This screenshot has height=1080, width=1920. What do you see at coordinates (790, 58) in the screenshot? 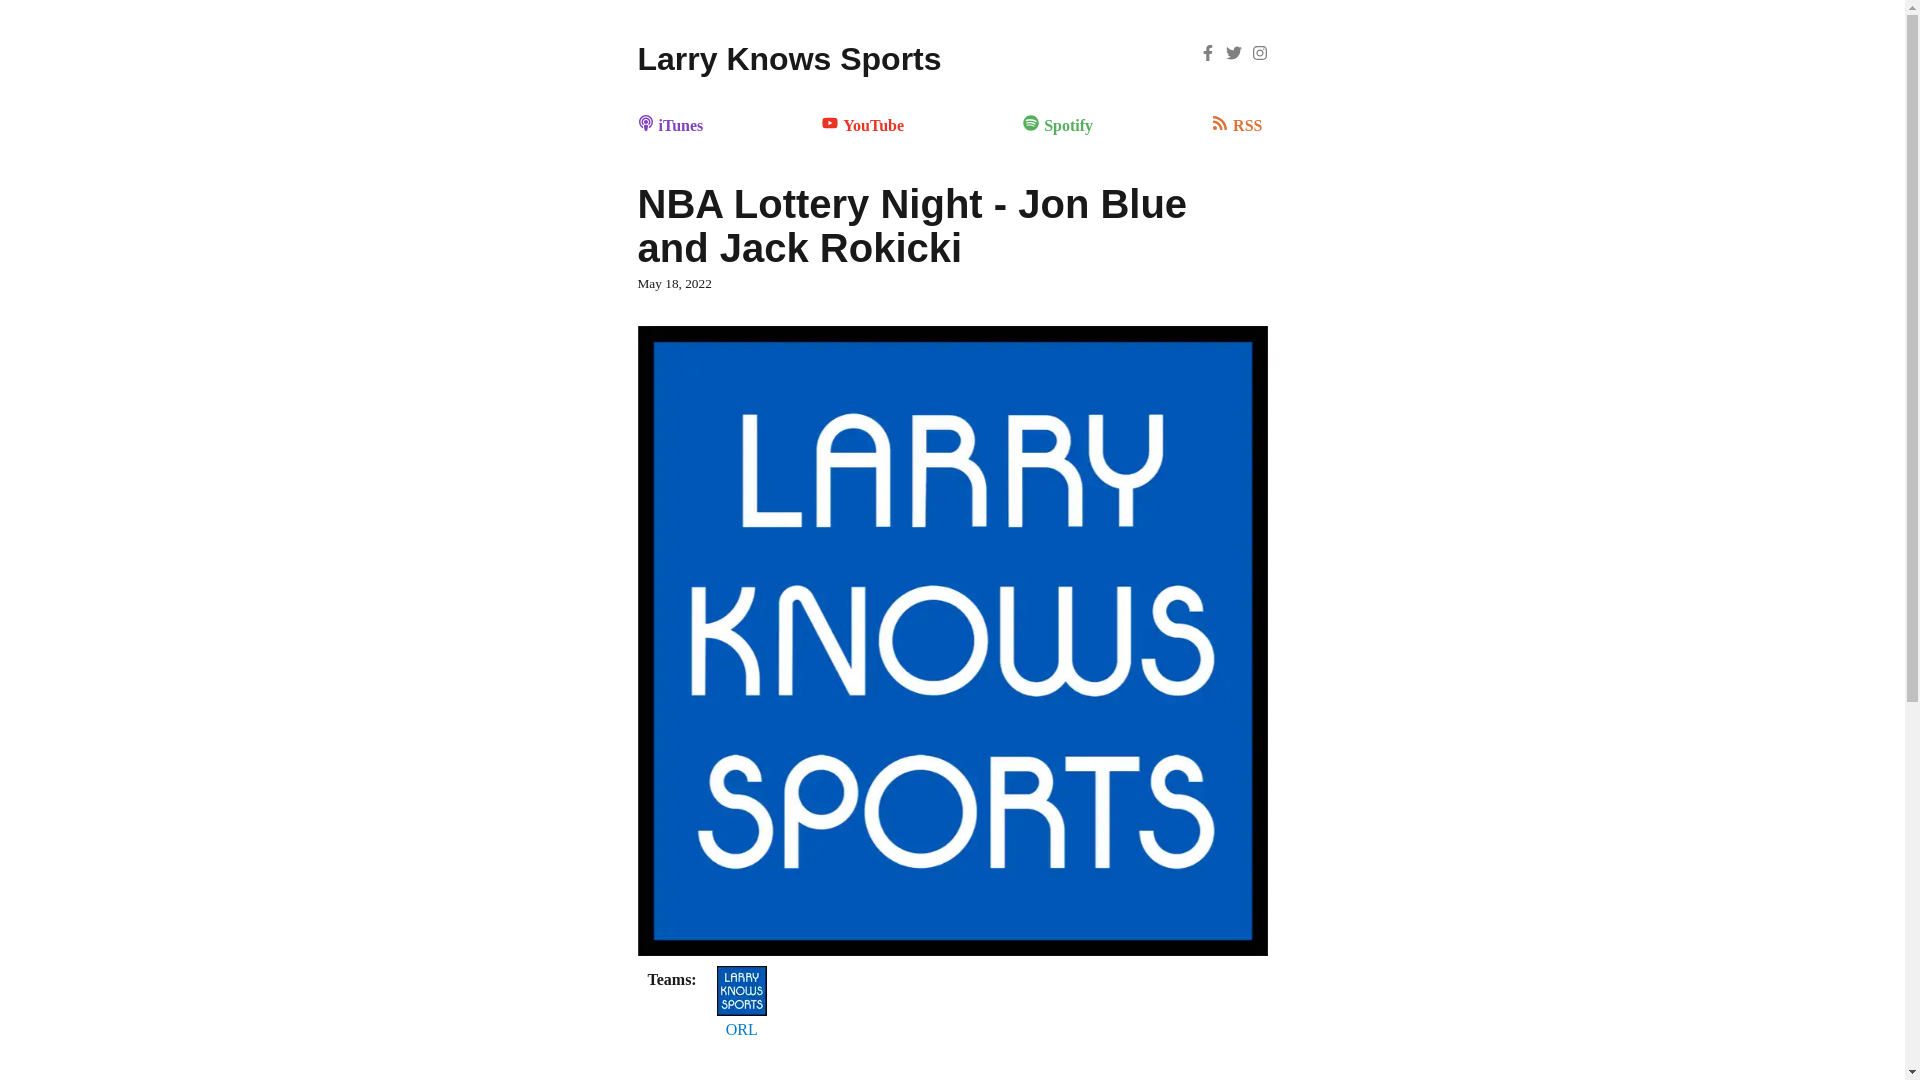
I see `Larry Knows Sports` at bounding box center [790, 58].